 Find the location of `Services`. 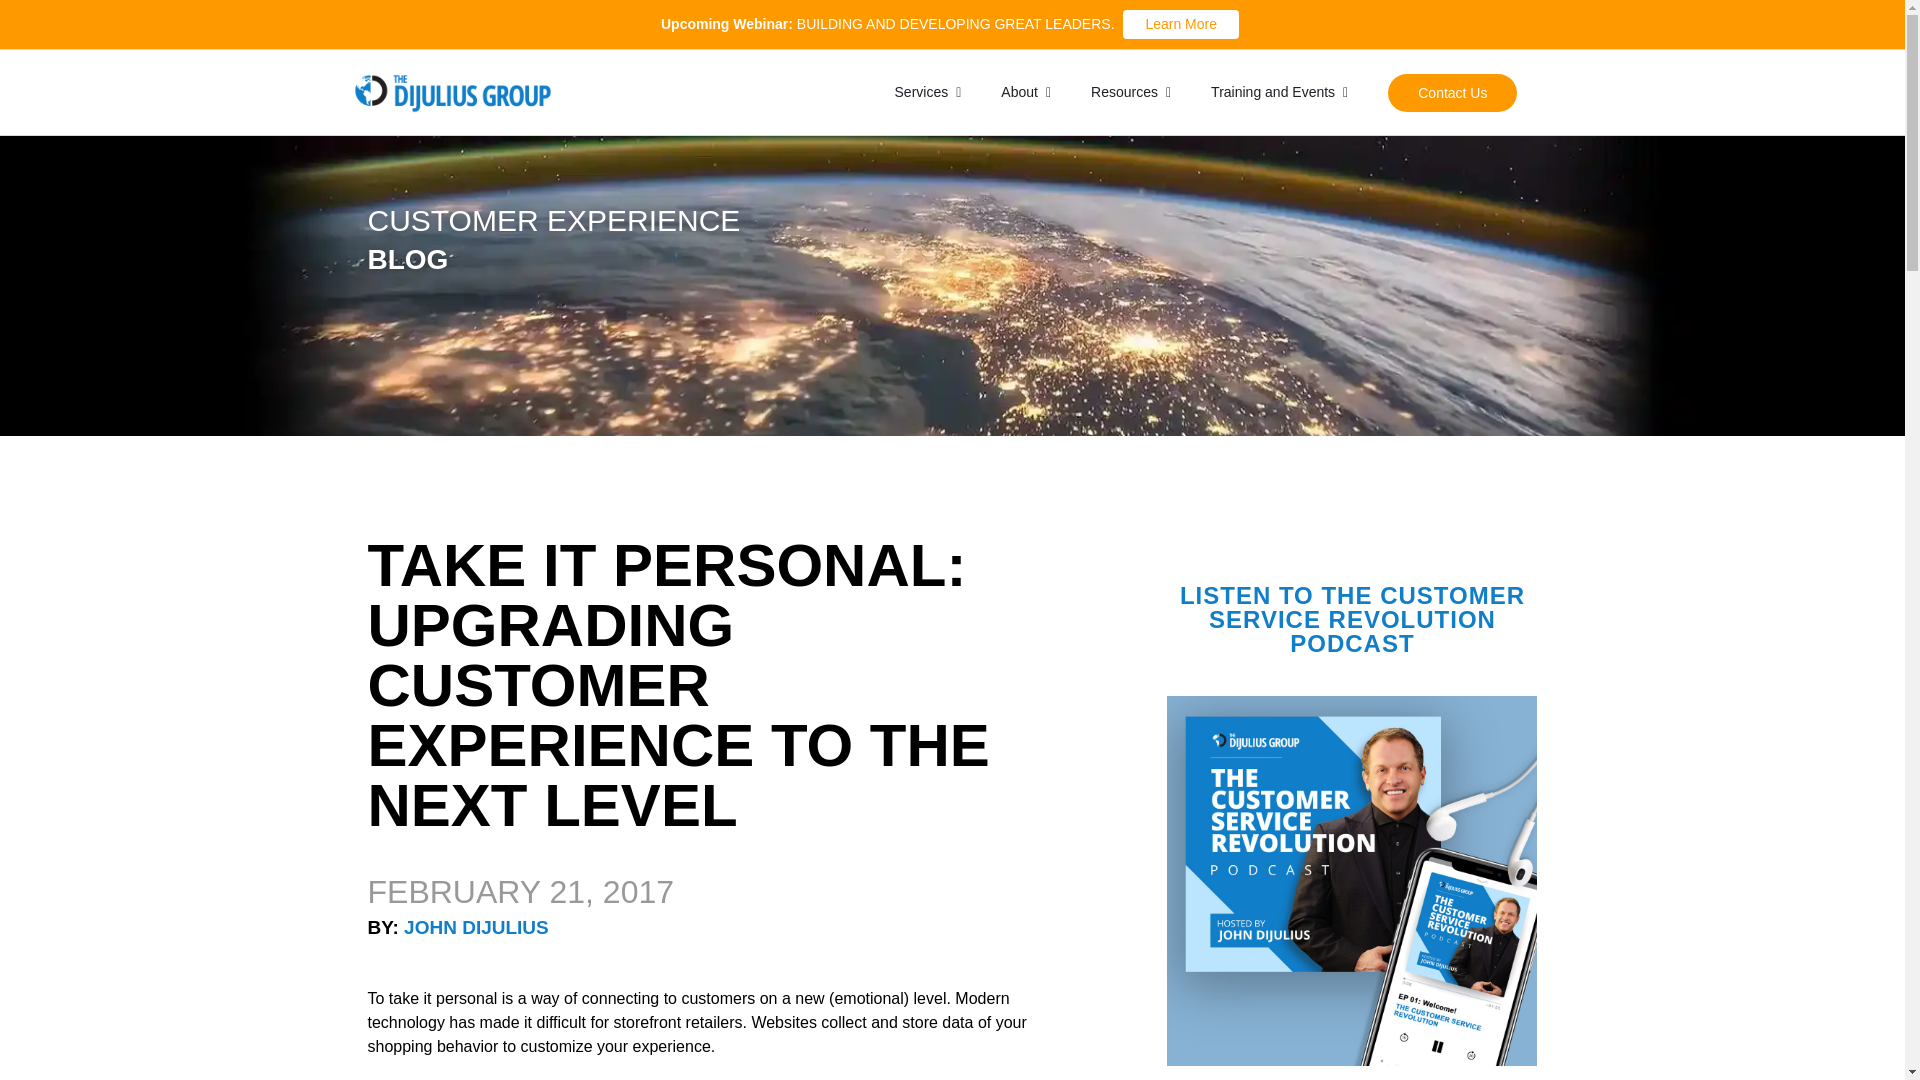

Services is located at coordinates (928, 92).